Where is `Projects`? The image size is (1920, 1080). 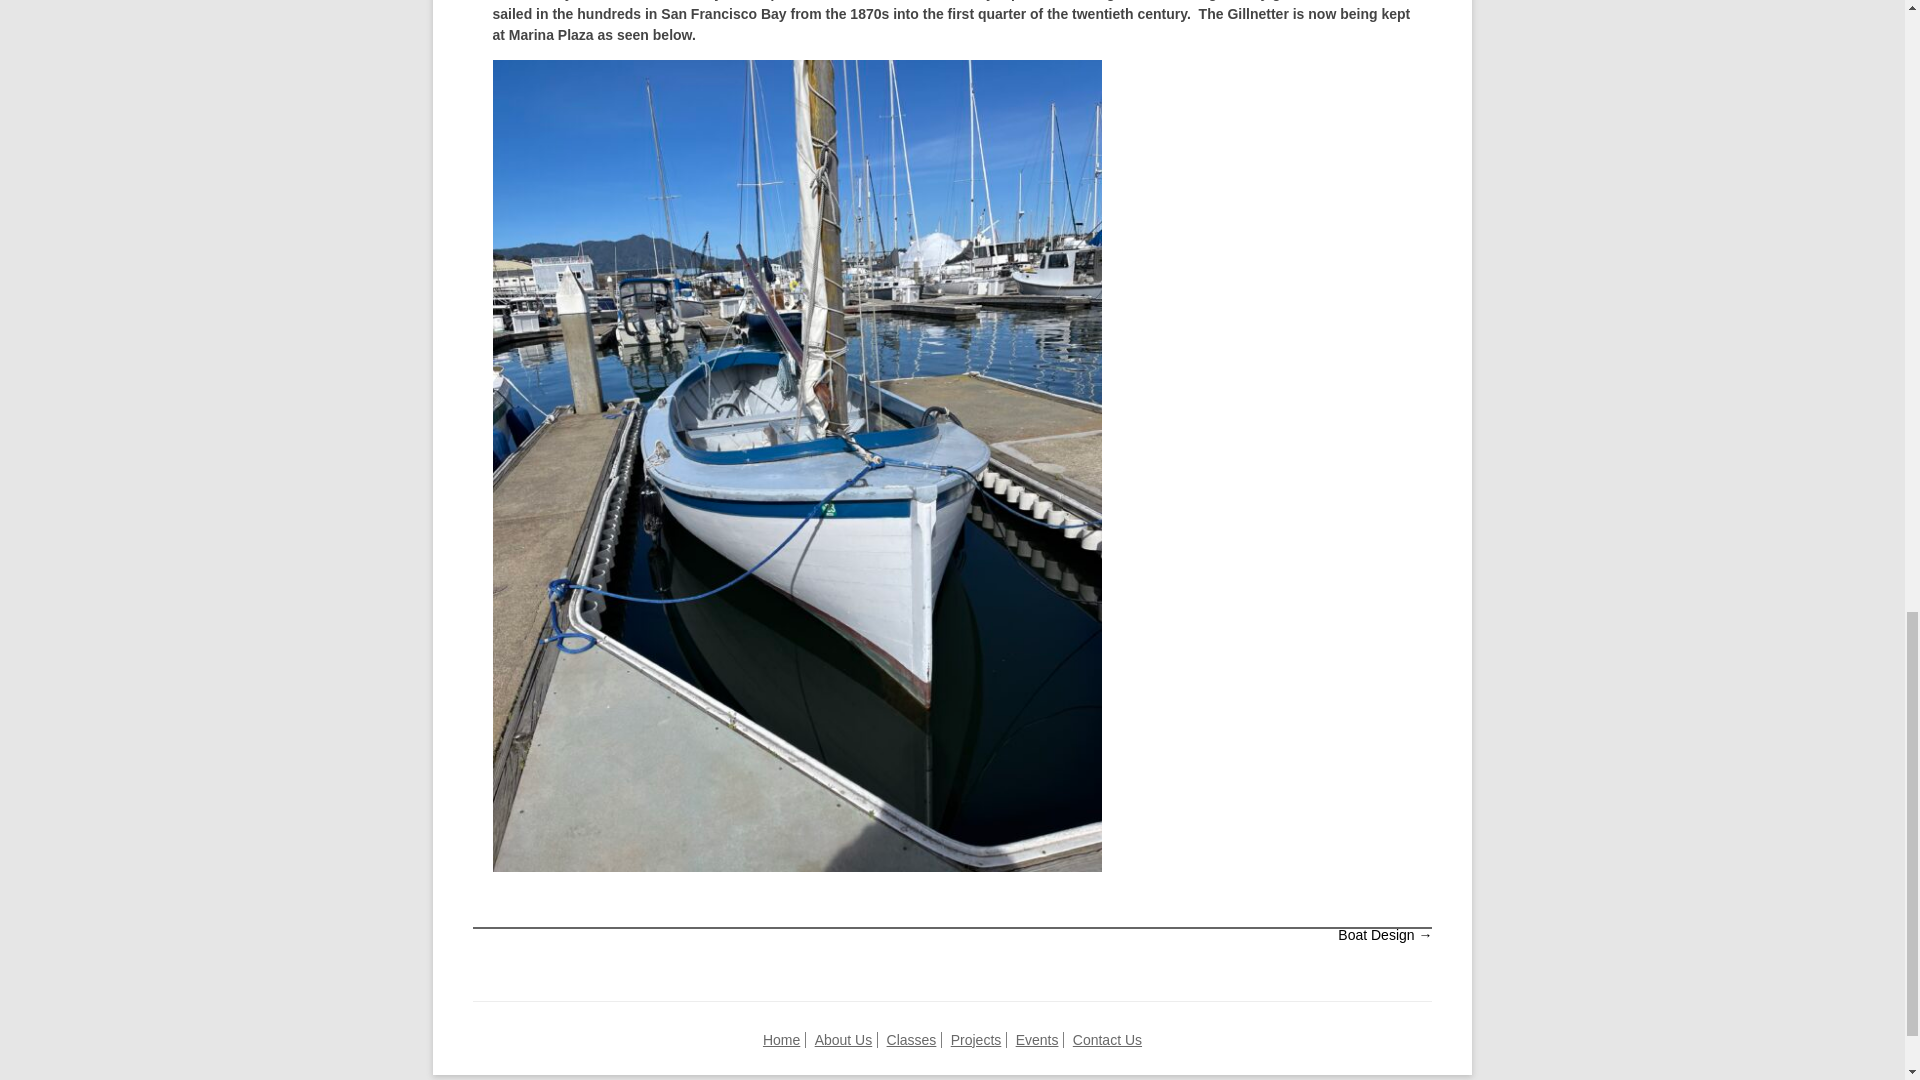
Projects is located at coordinates (976, 1040).